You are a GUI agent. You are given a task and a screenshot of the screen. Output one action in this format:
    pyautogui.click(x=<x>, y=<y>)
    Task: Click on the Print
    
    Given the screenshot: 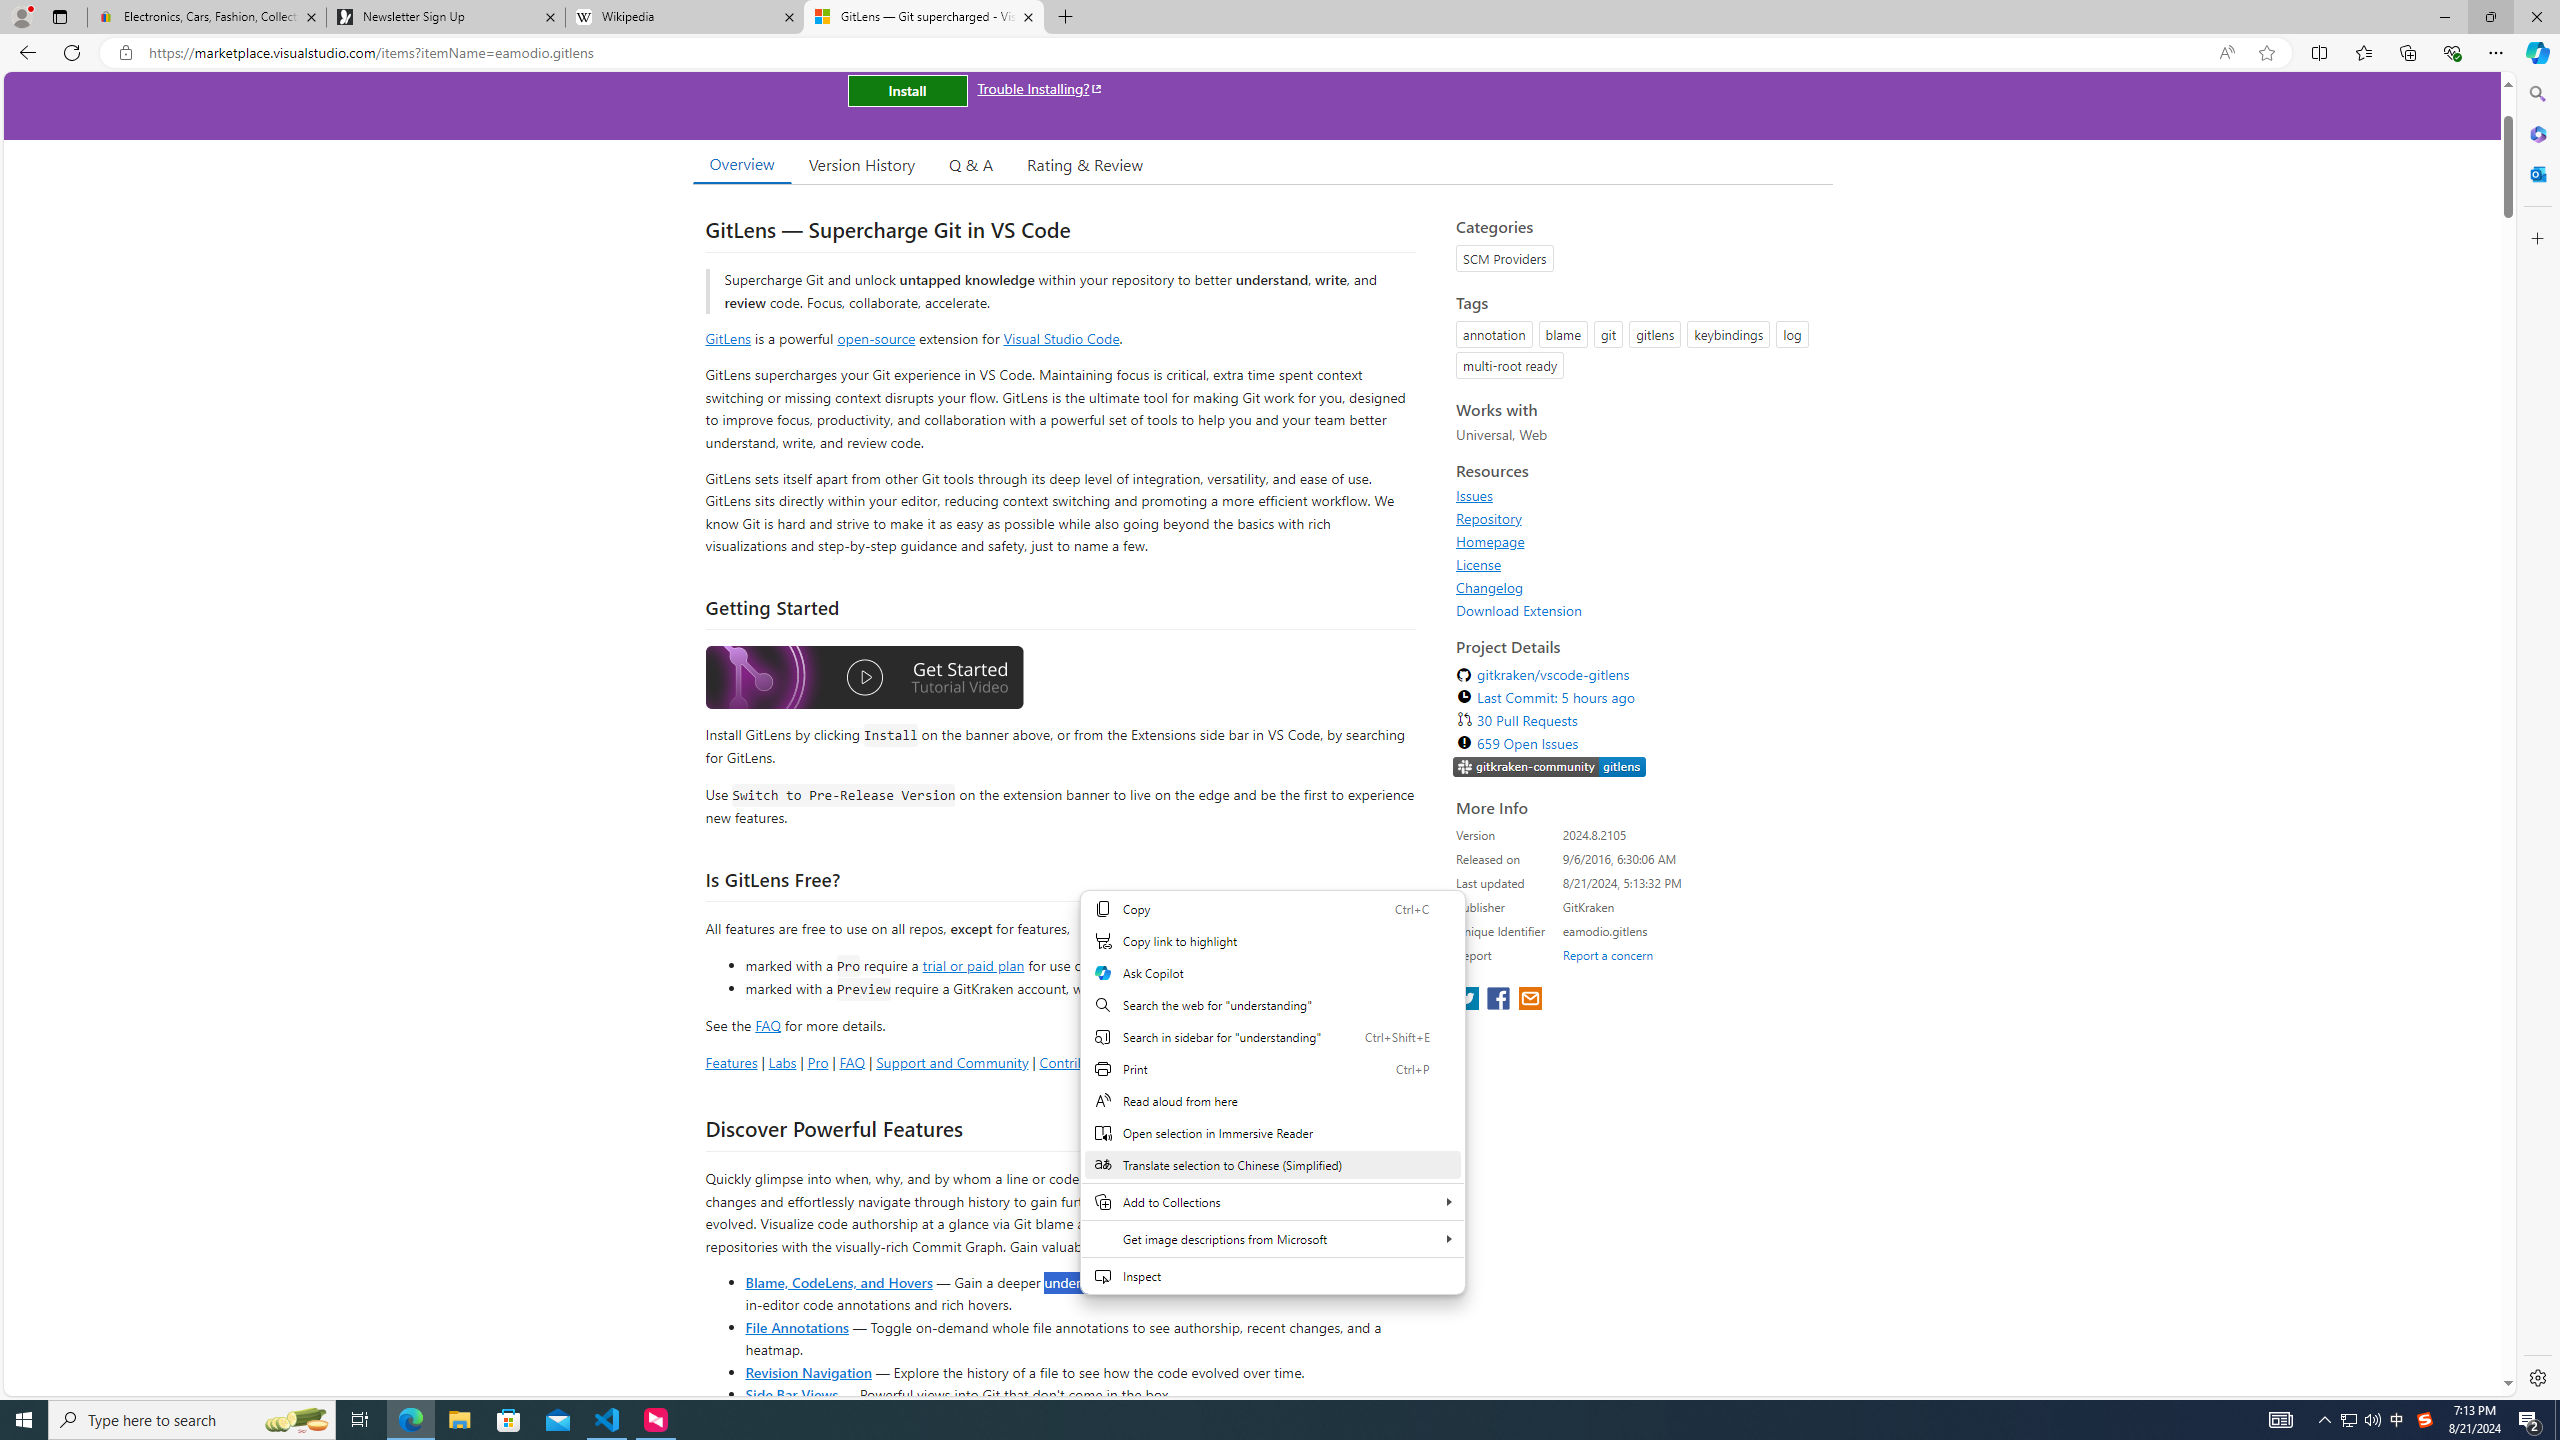 What is the action you would take?
    pyautogui.click(x=1272, y=1068)
    